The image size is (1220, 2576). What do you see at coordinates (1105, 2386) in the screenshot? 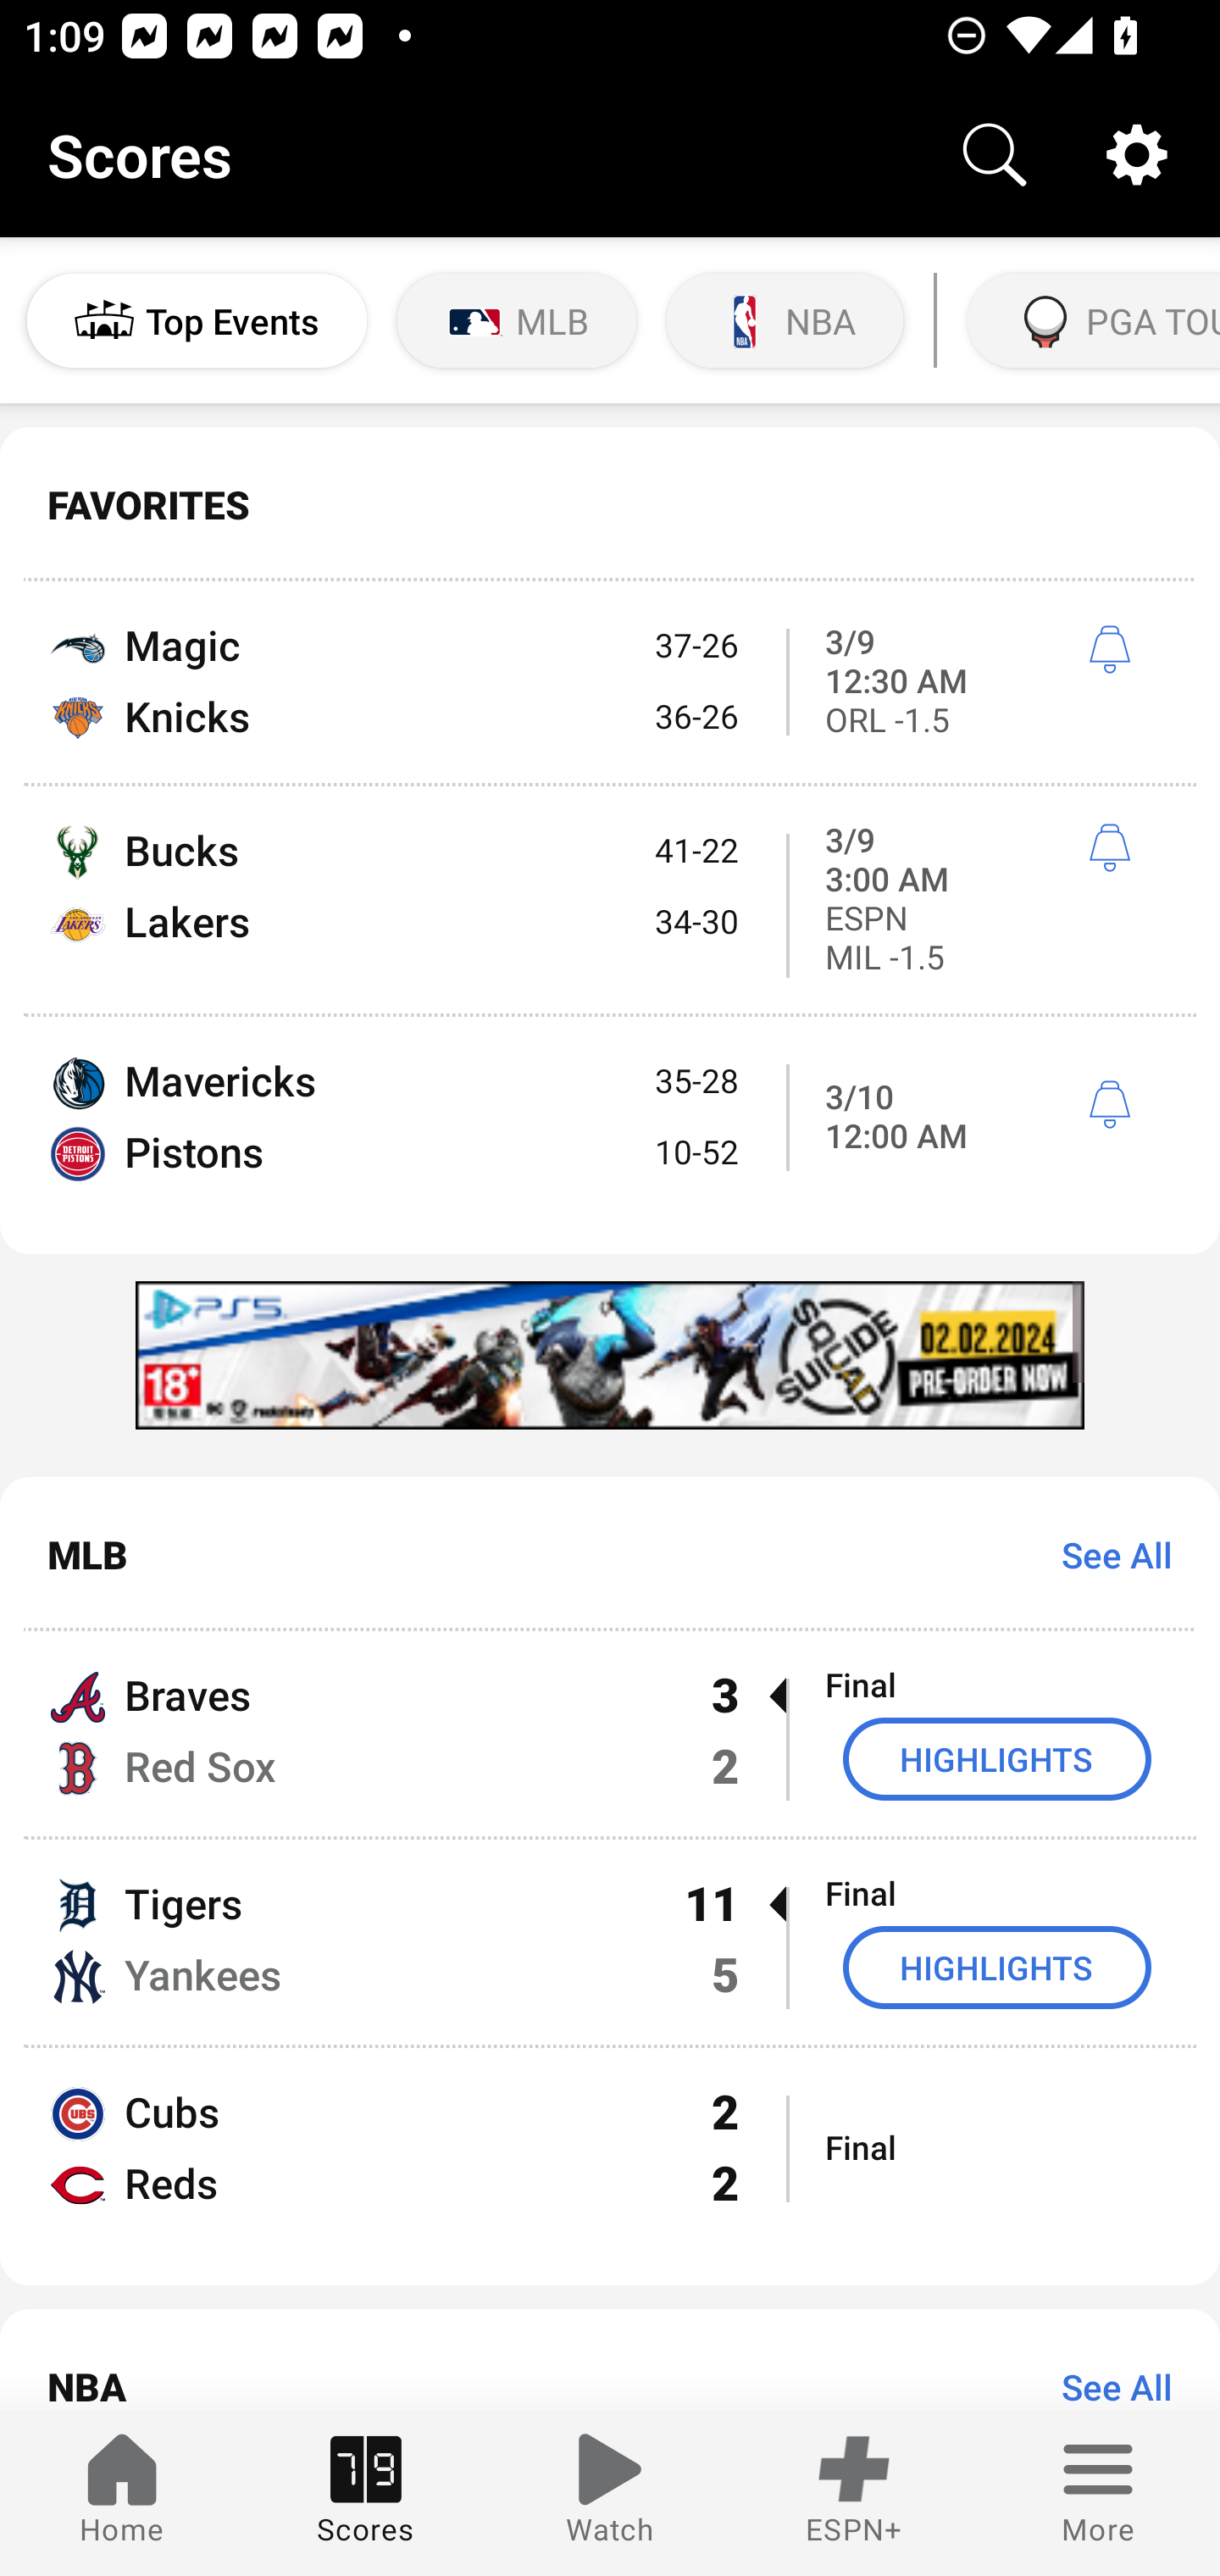
I see `See All` at bounding box center [1105, 2386].